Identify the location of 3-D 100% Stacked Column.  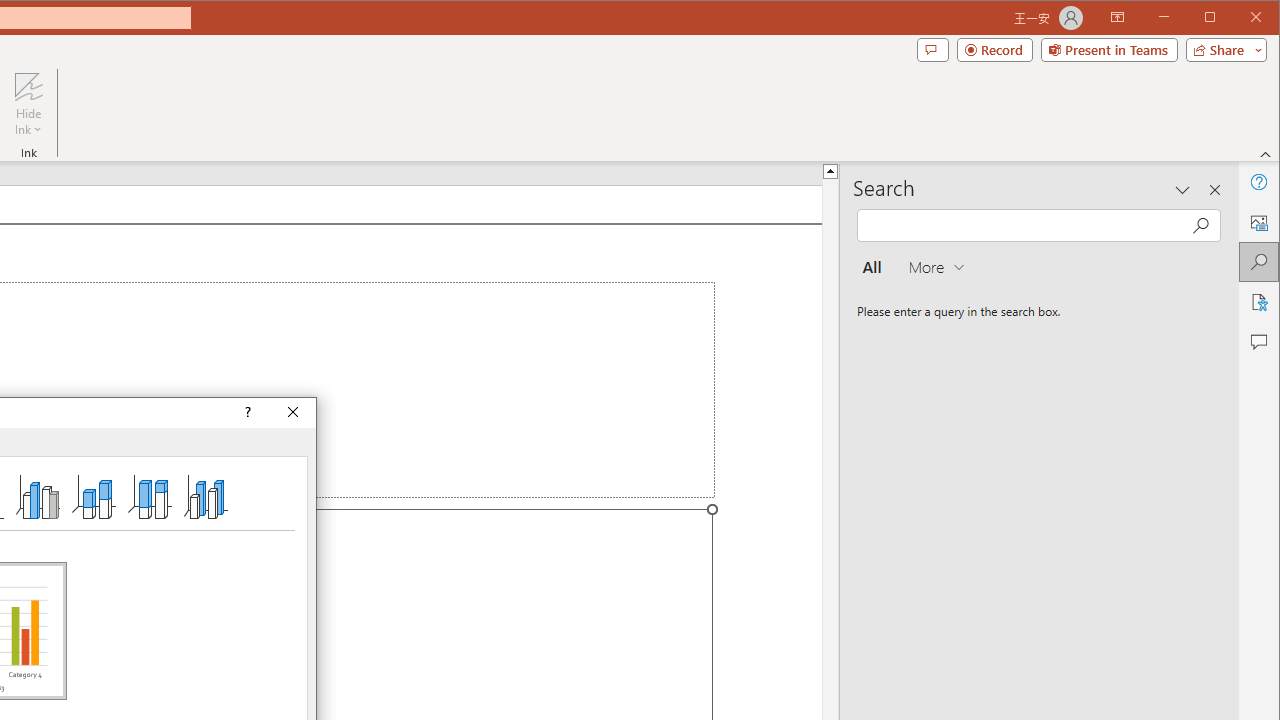
(149, 496).